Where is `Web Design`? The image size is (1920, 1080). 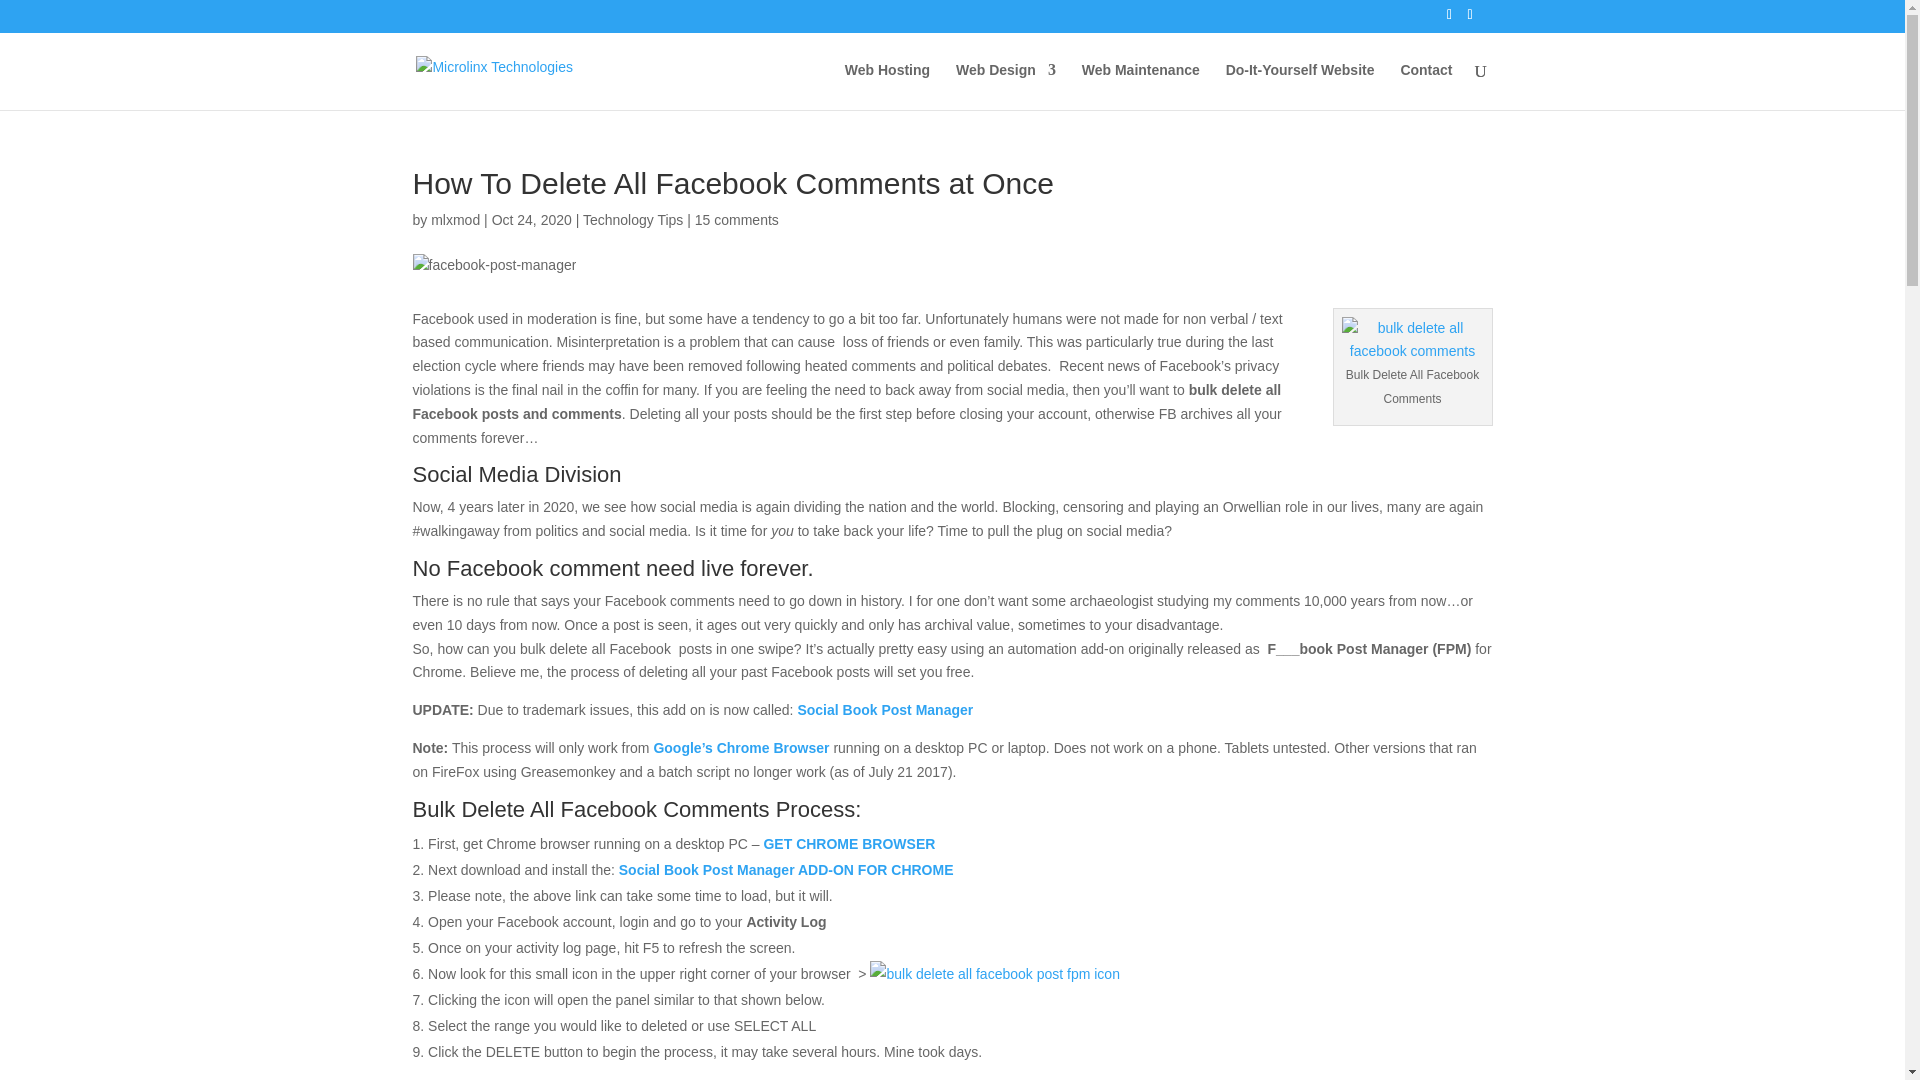
Web Design is located at coordinates (1006, 86).